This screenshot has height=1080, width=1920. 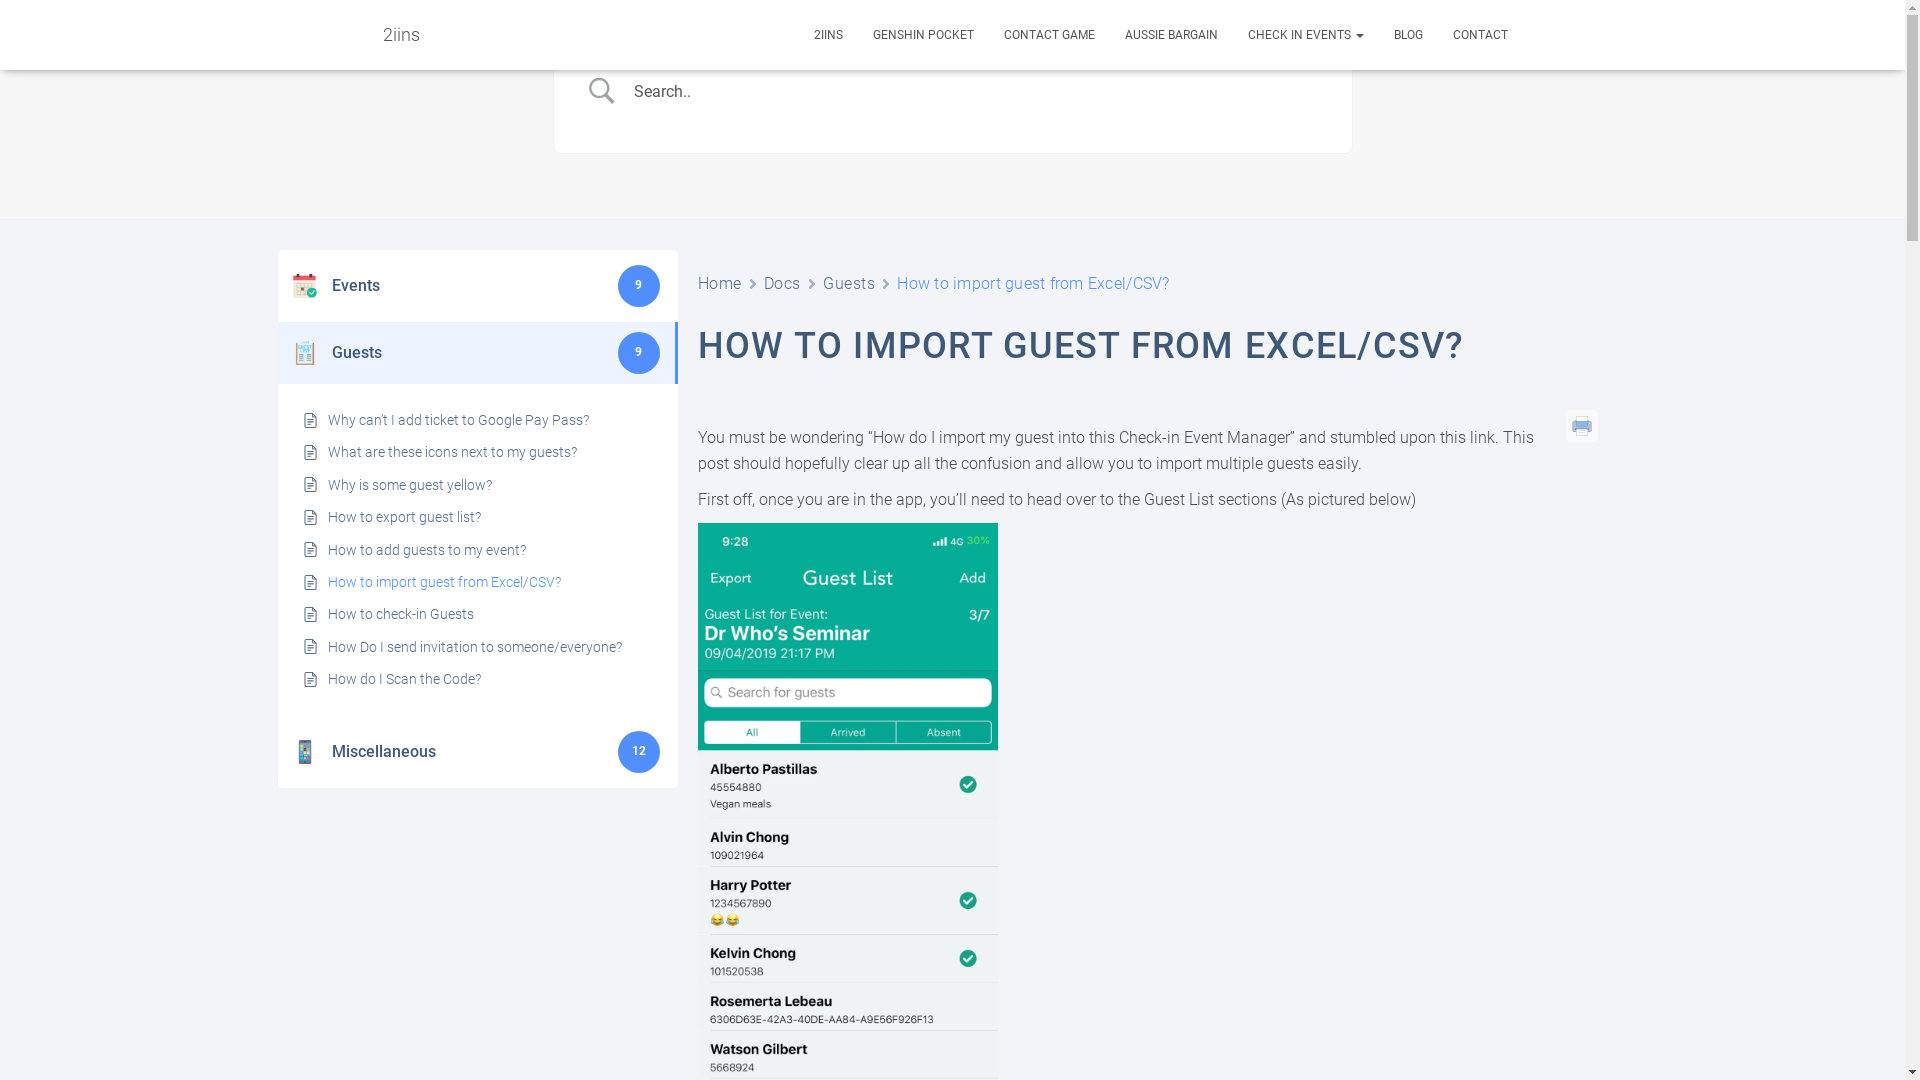 What do you see at coordinates (404, 517) in the screenshot?
I see `How to export guest list?` at bounding box center [404, 517].